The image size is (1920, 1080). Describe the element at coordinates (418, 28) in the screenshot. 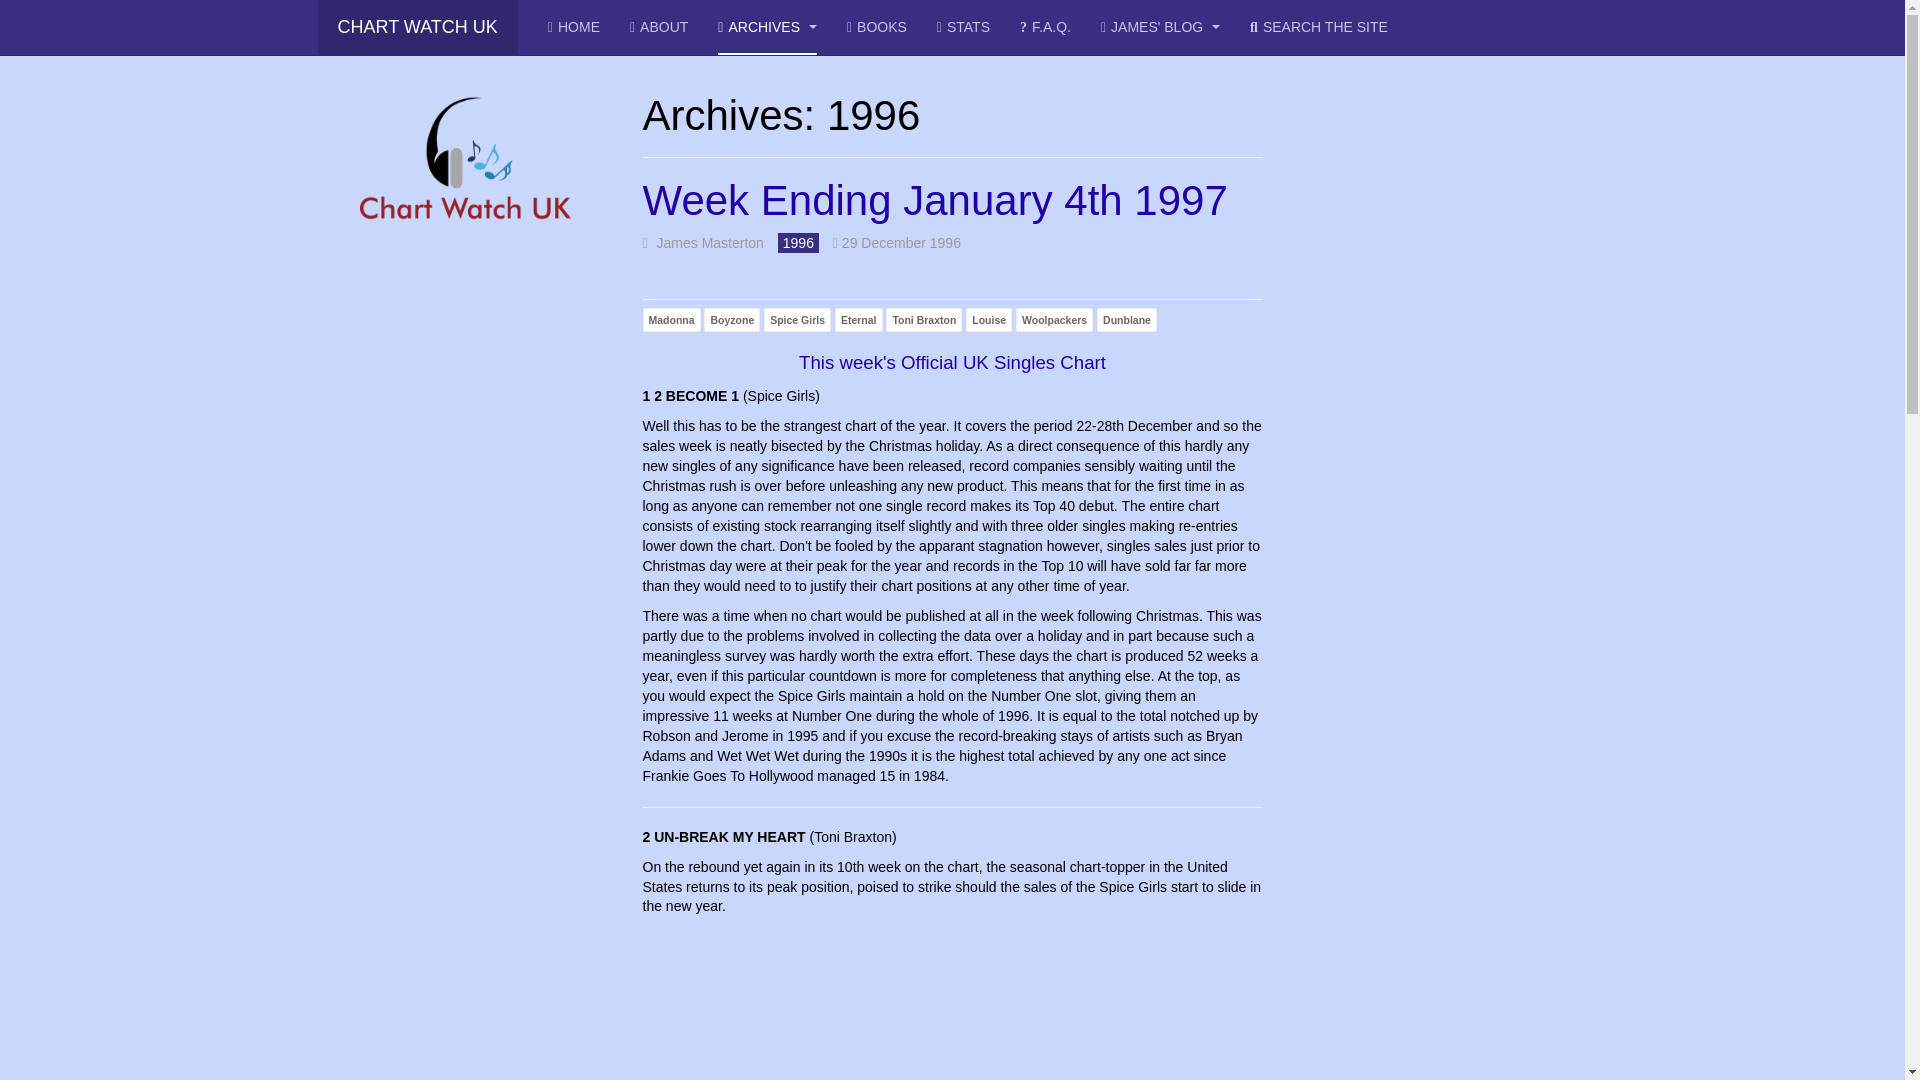

I see `Chart Watch UK` at that location.